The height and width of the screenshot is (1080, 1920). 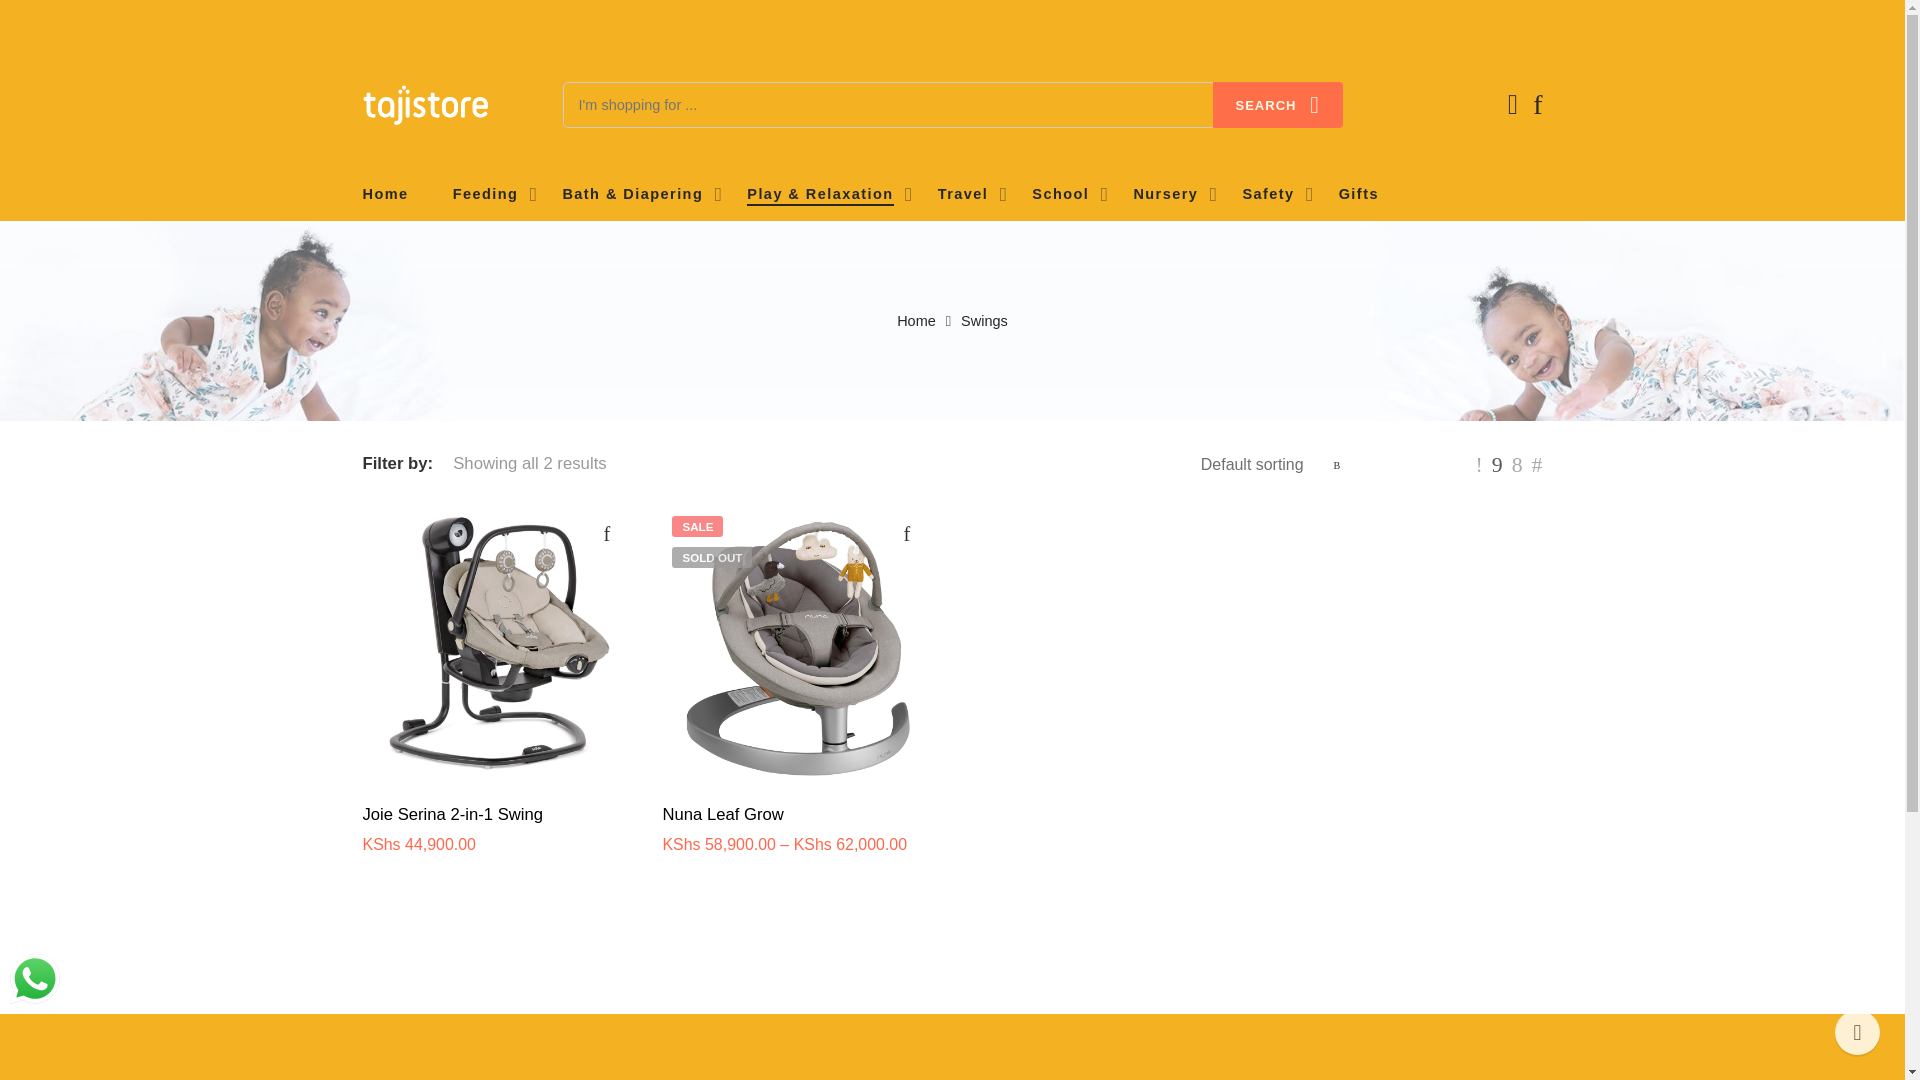 I want to click on School, so click(x=1060, y=194).